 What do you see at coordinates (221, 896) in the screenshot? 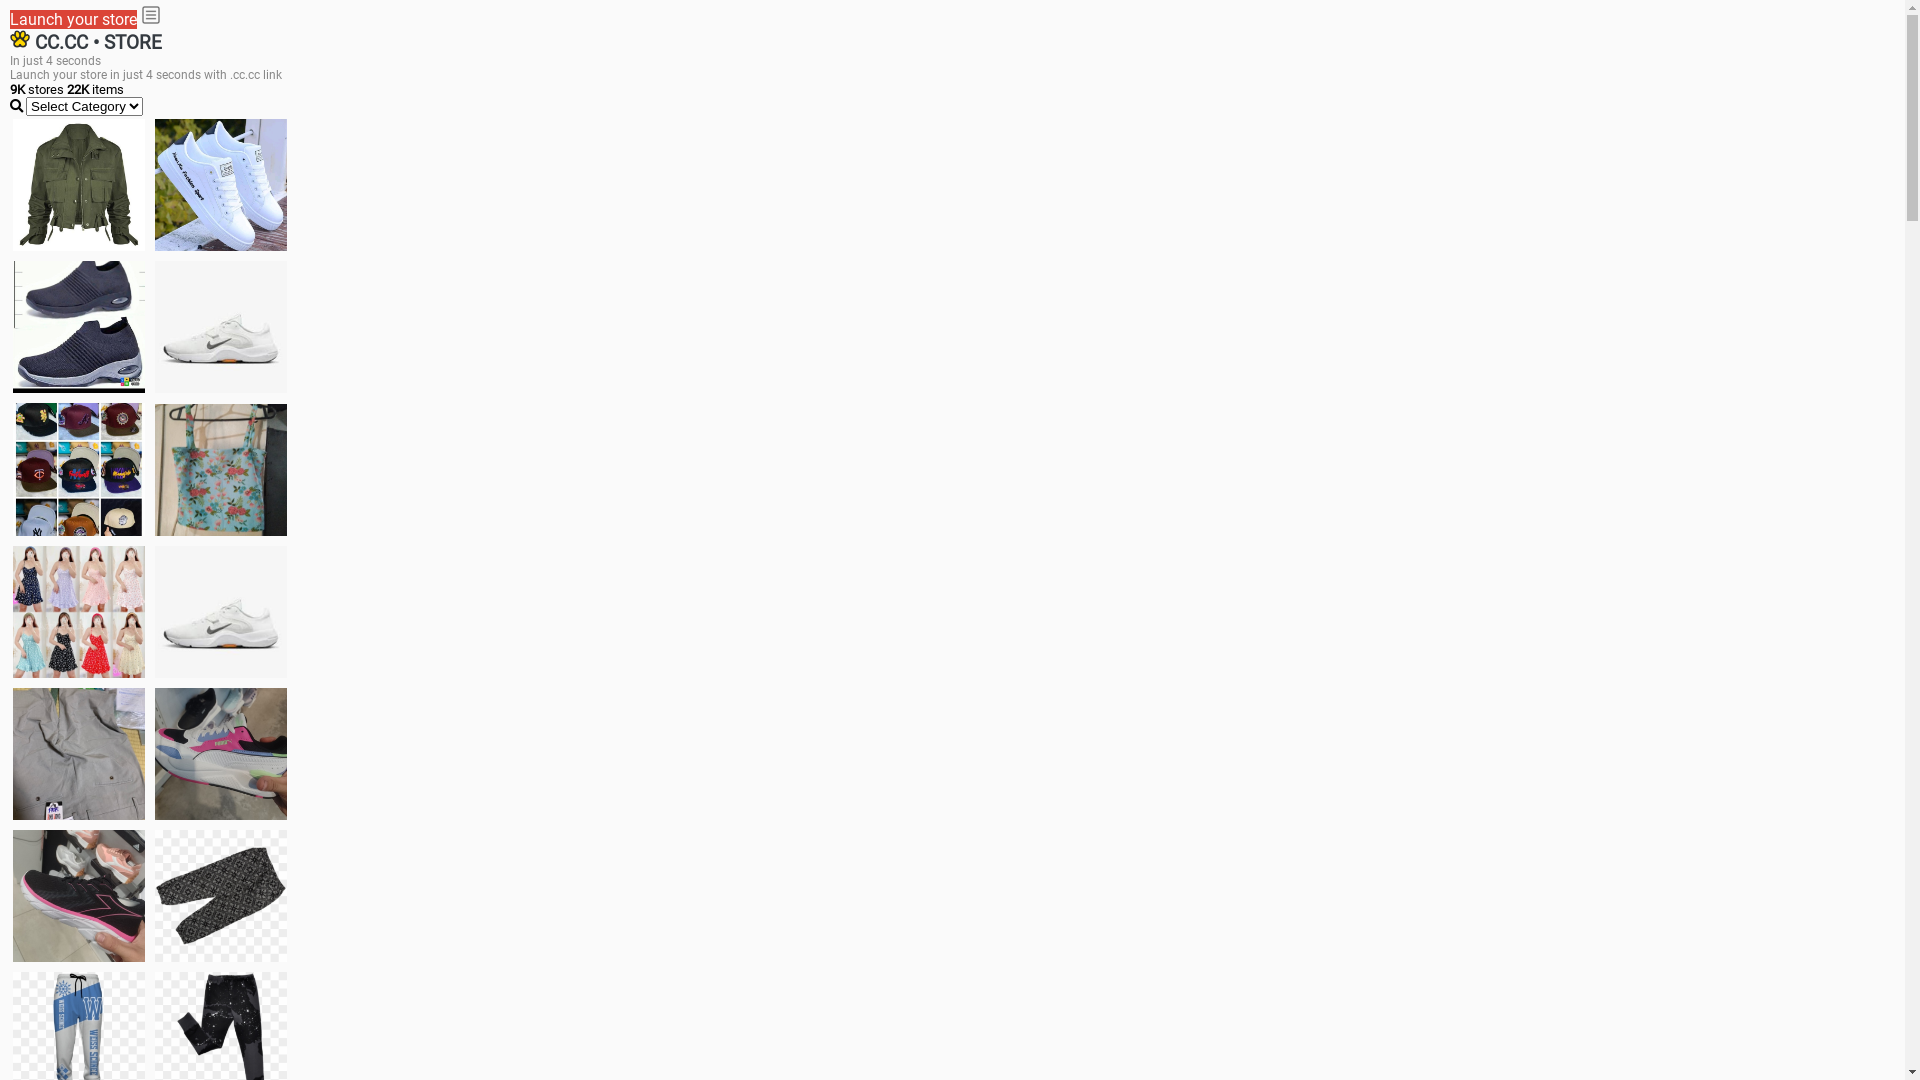
I see `Short pant` at bounding box center [221, 896].